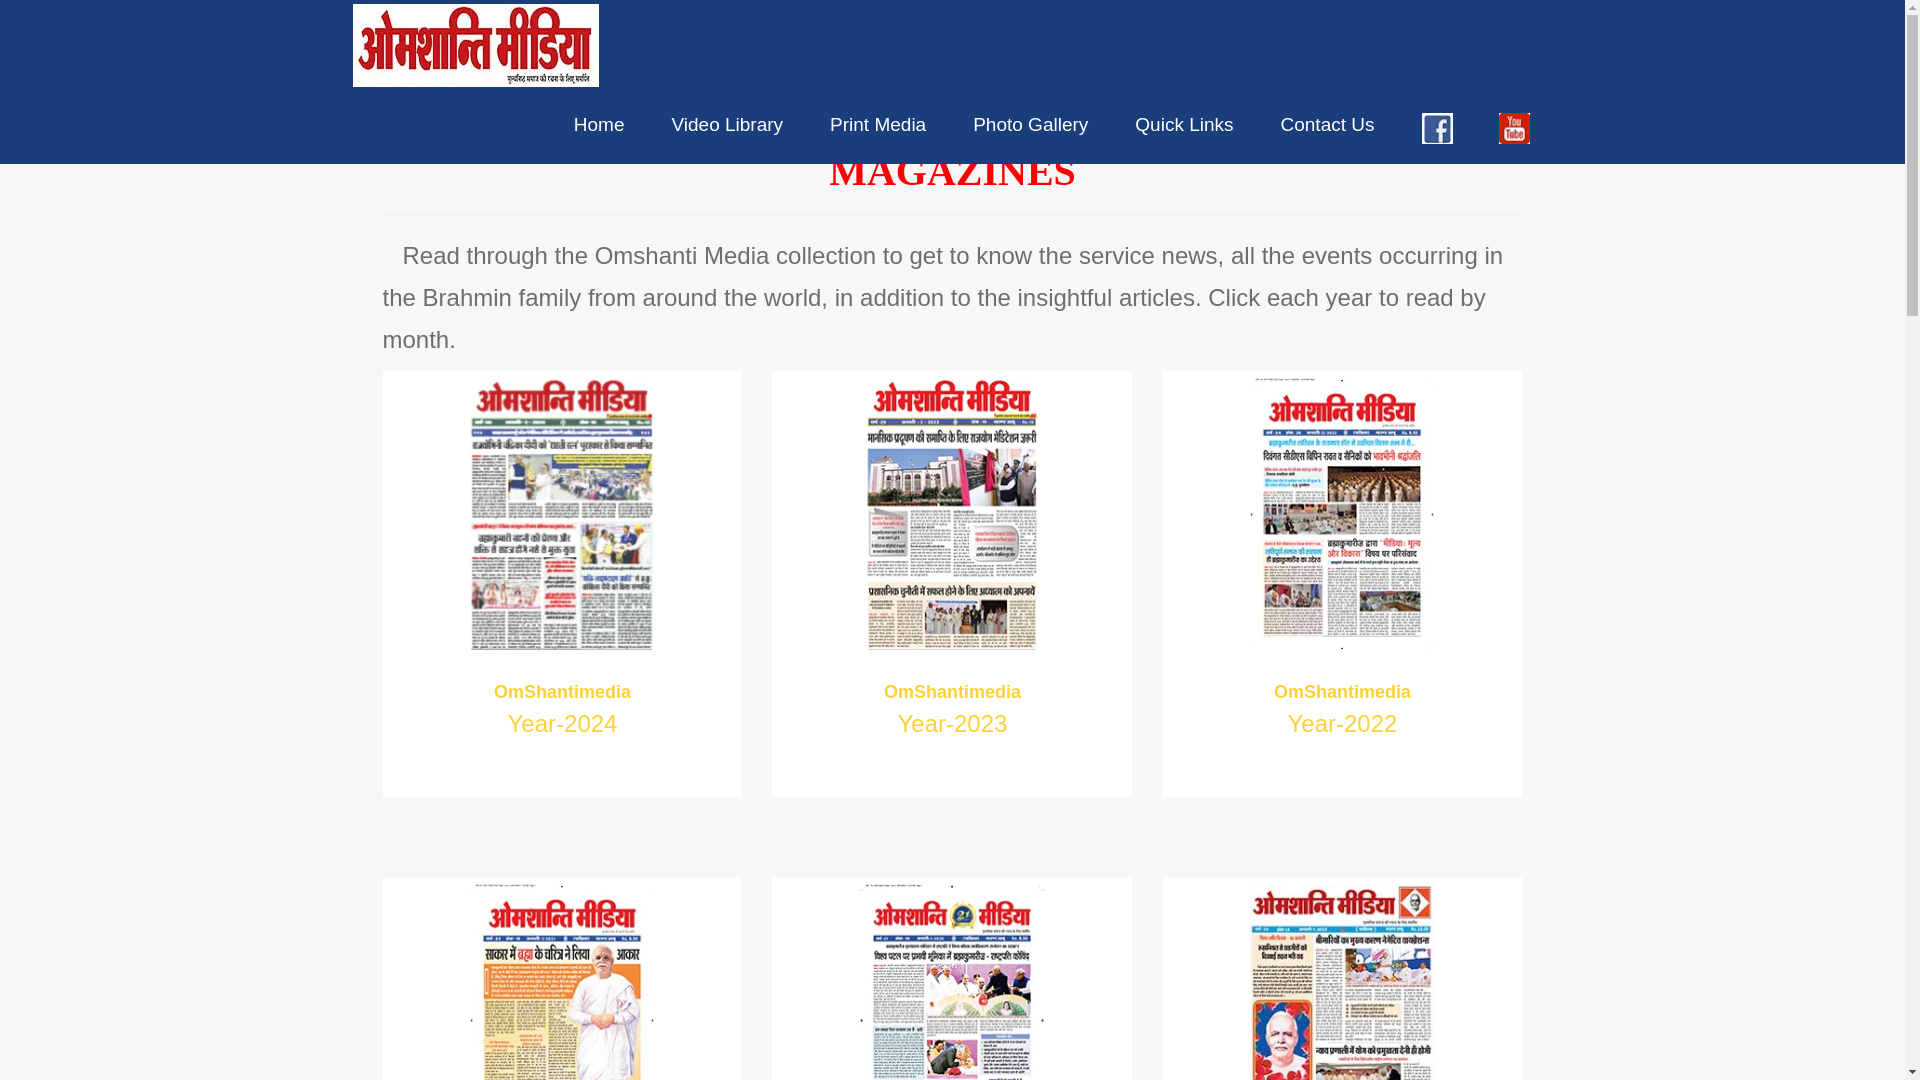 This screenshot has height=1080, width=1920. Describe the element at coordinates (728, 124) in the screenshot. I see `Video Library` at that location.